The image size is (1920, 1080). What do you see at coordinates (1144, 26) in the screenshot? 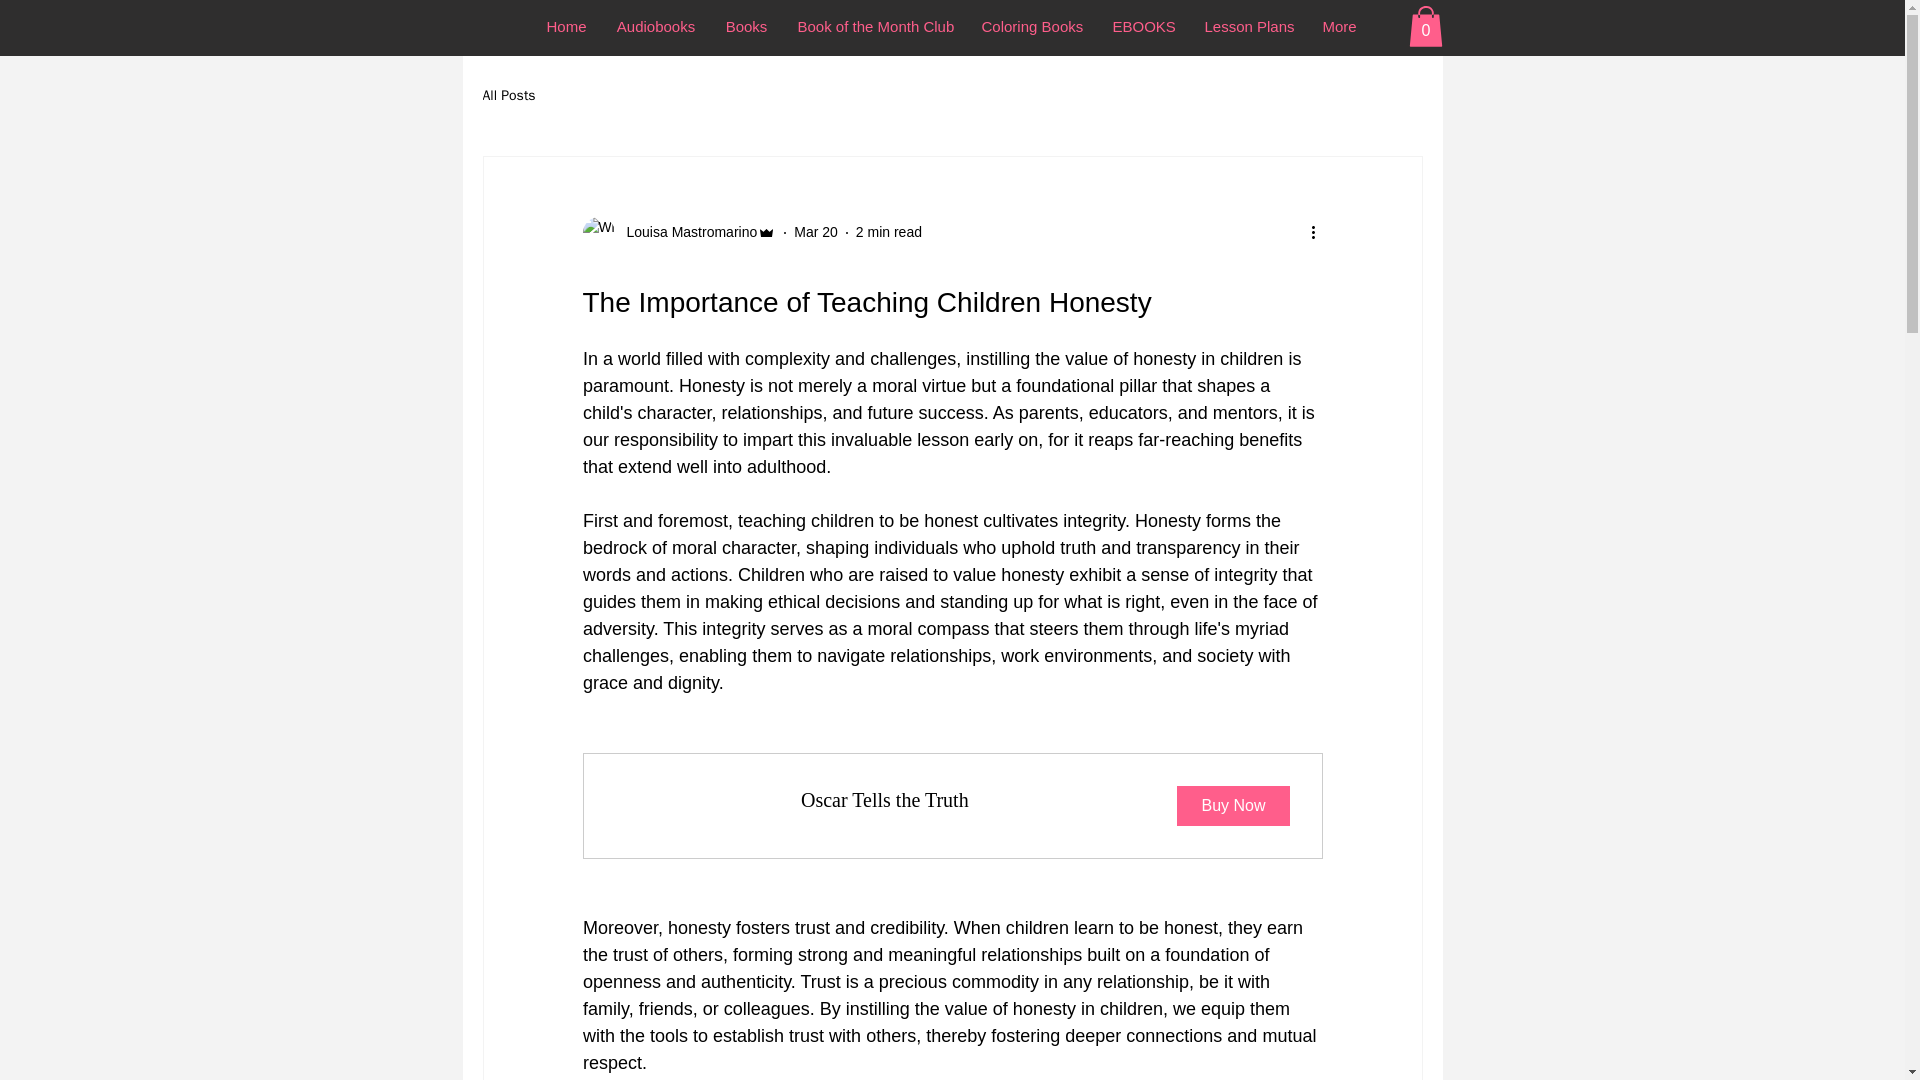
I see `EBOOKS` at bounding box center [1144, 26].